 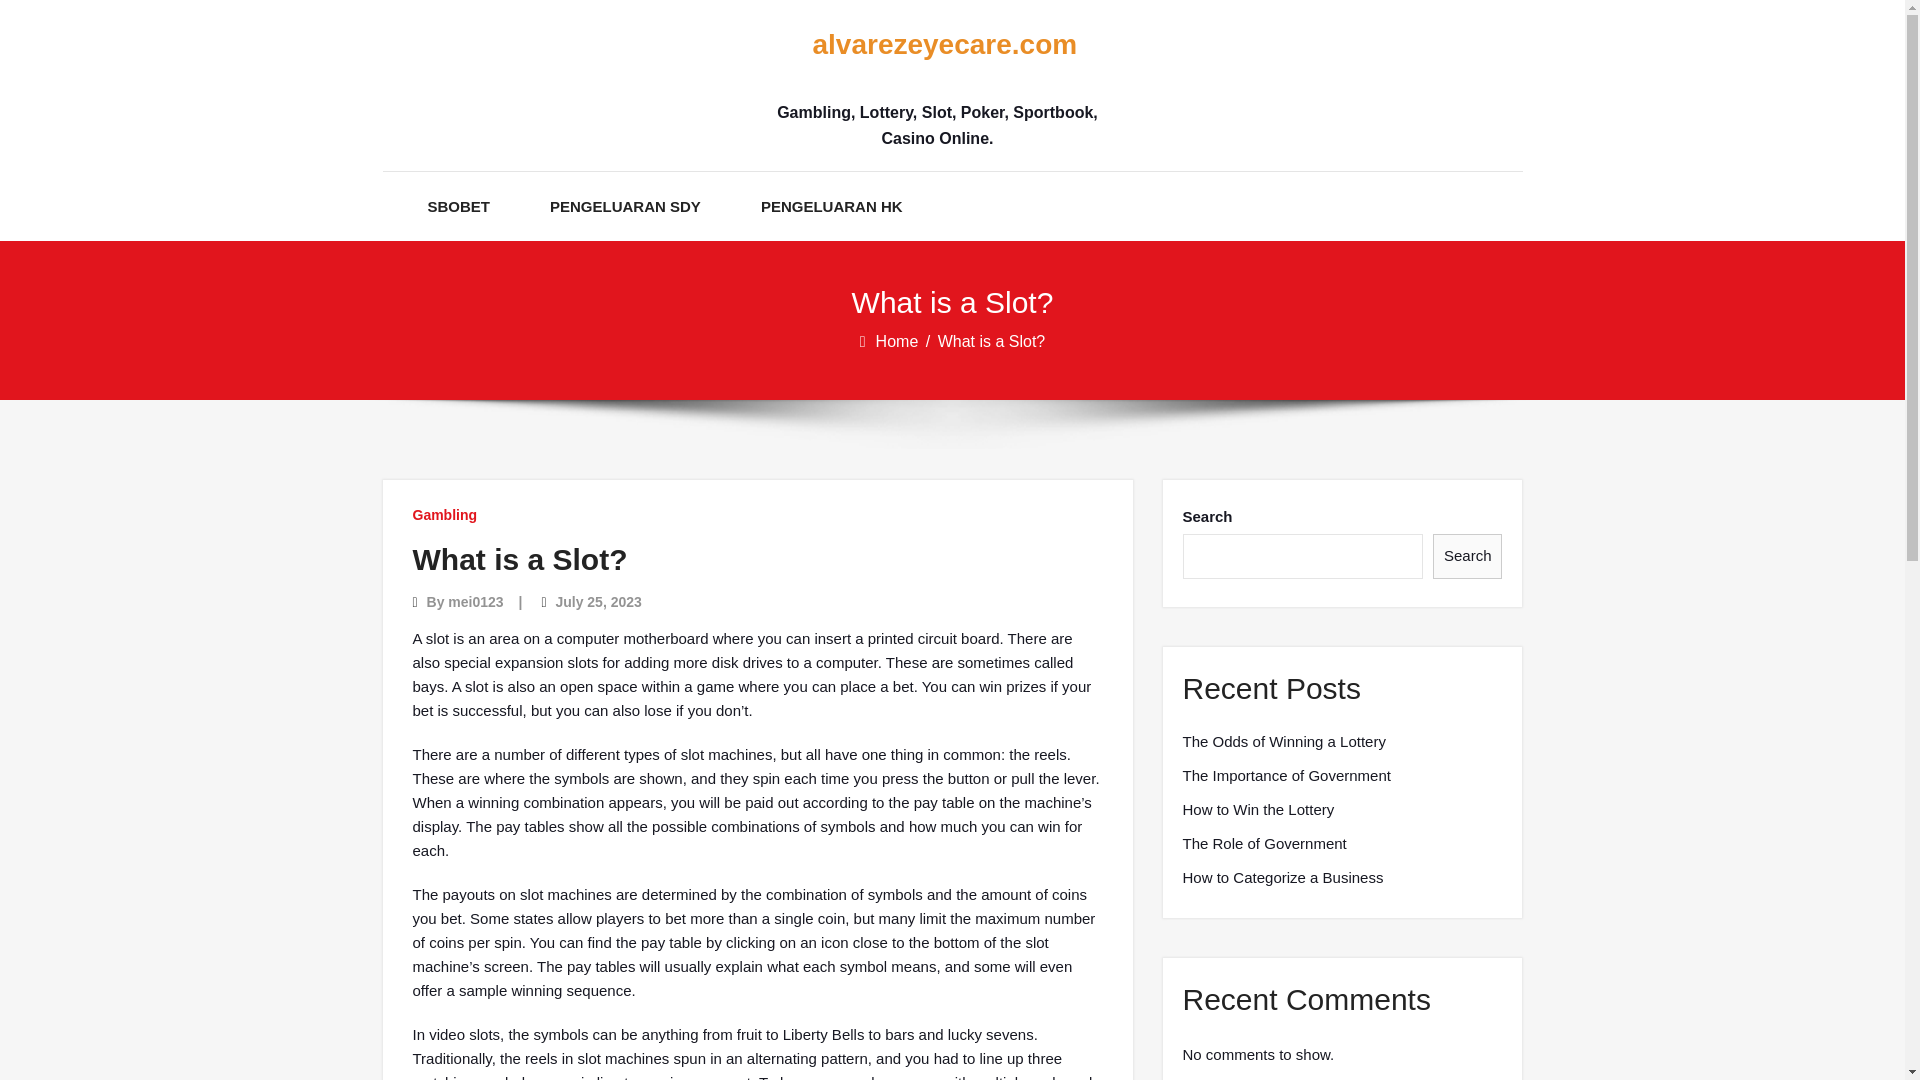 What do you see at coordinates (598, 602) in the screenshot?
I see `July 25, 2023` at bounding box center [598, 602].